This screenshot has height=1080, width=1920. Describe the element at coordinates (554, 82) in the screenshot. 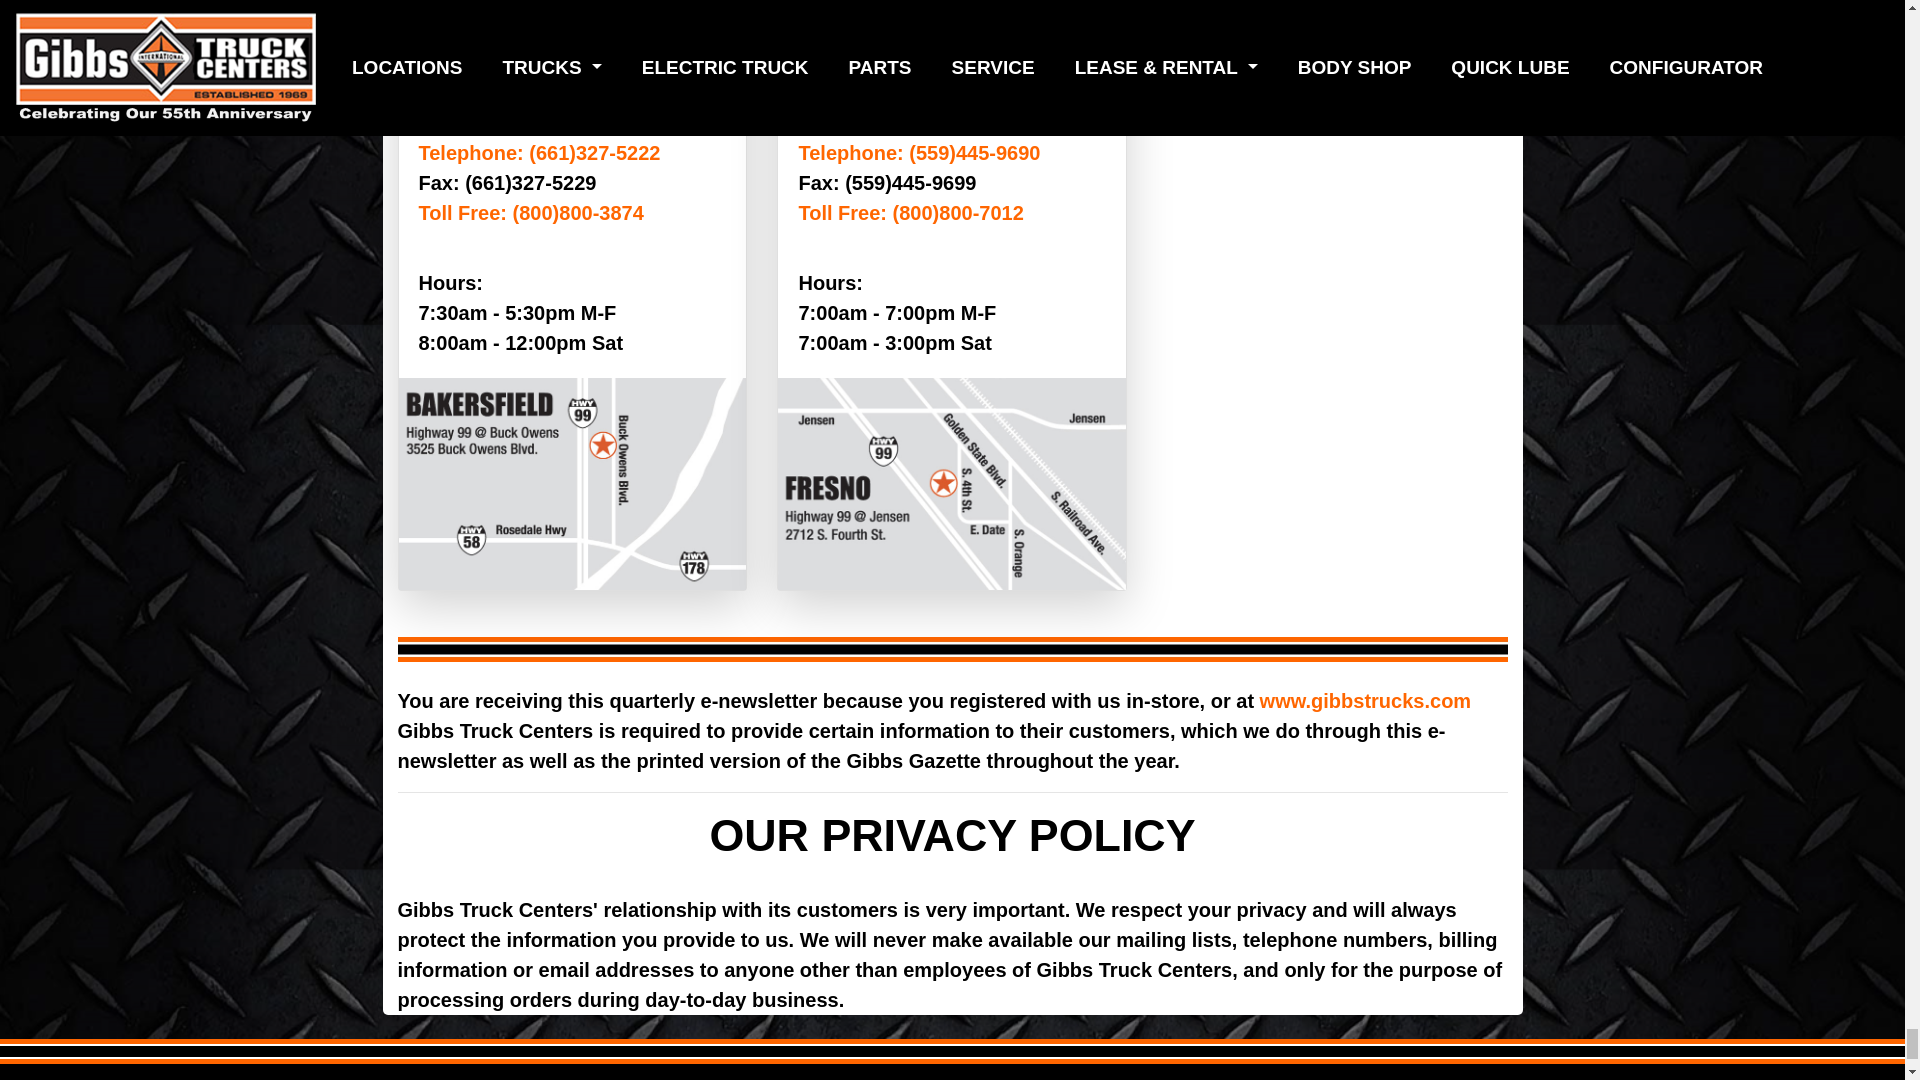

I see `Hwy 99 at Buck Owens Blvd.` at that location.